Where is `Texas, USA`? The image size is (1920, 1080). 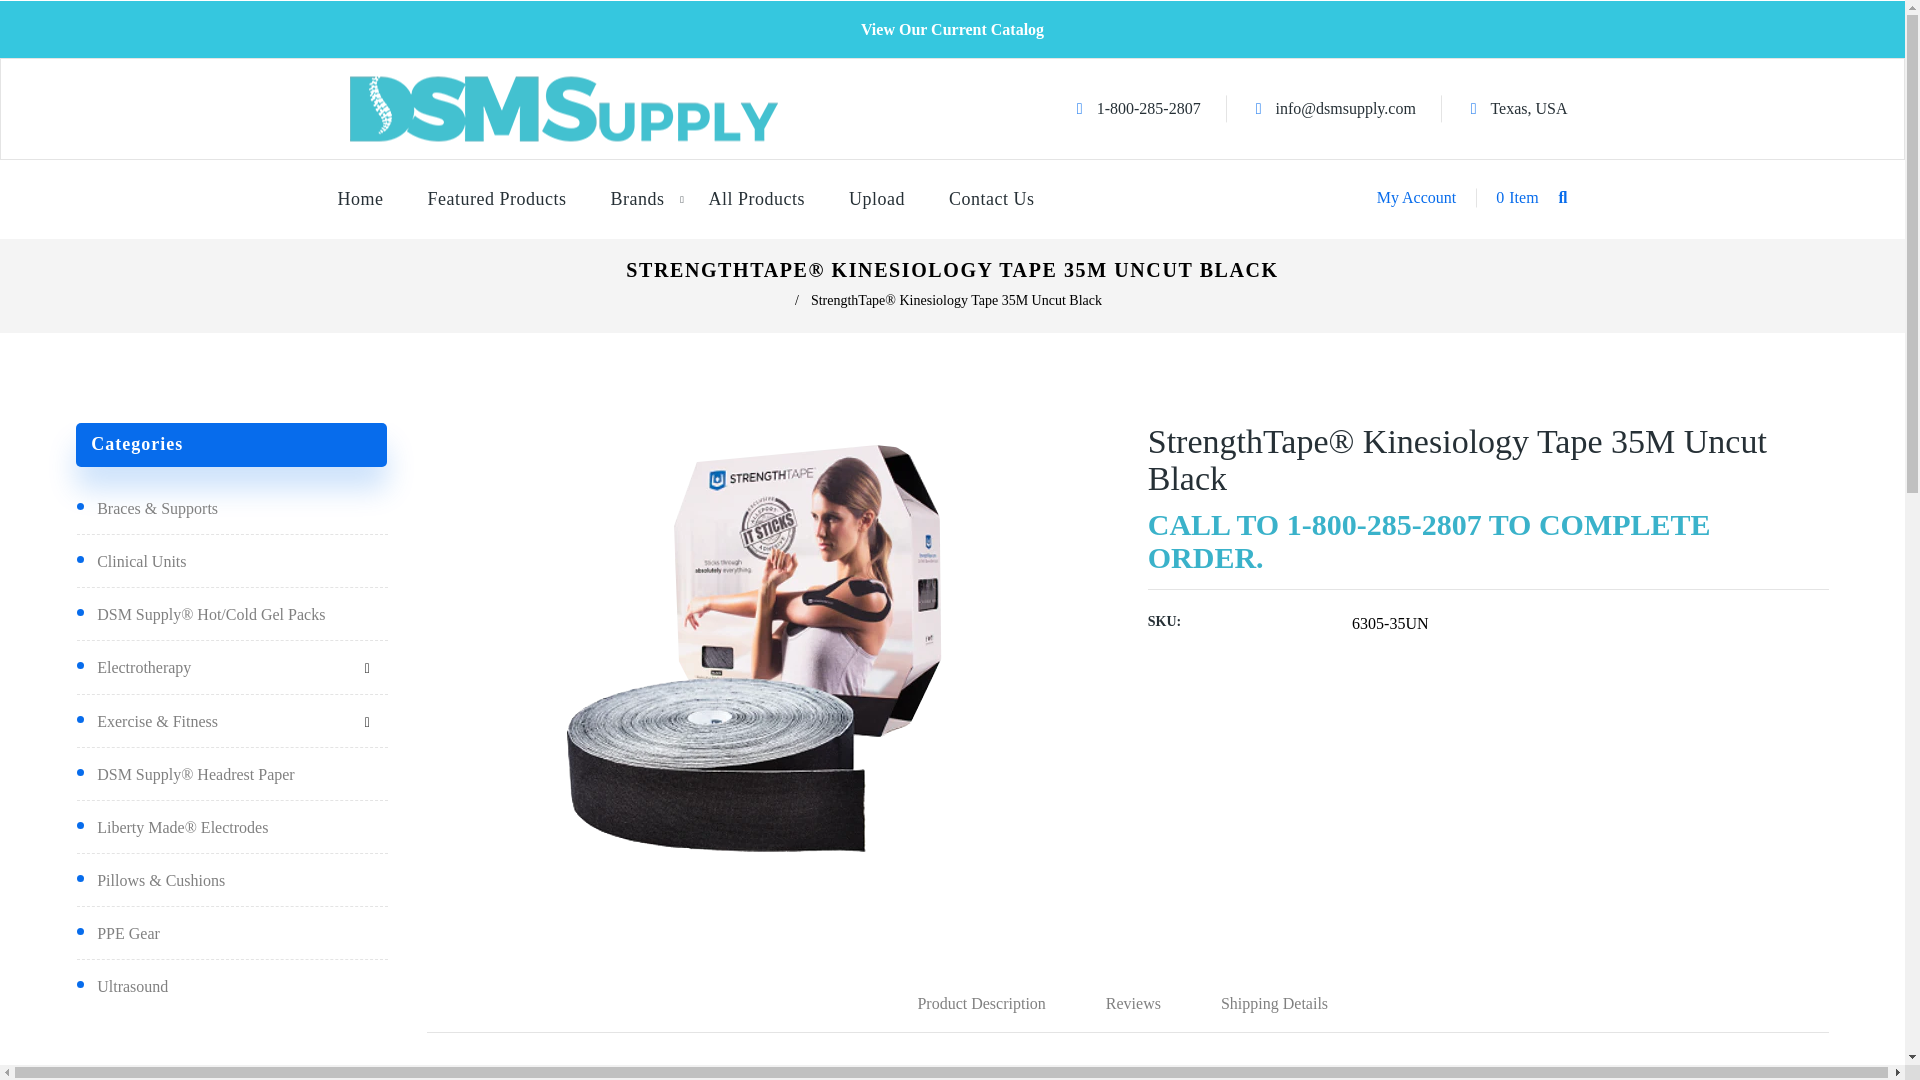 Texas, USA is located at coordinates (1519, 110).